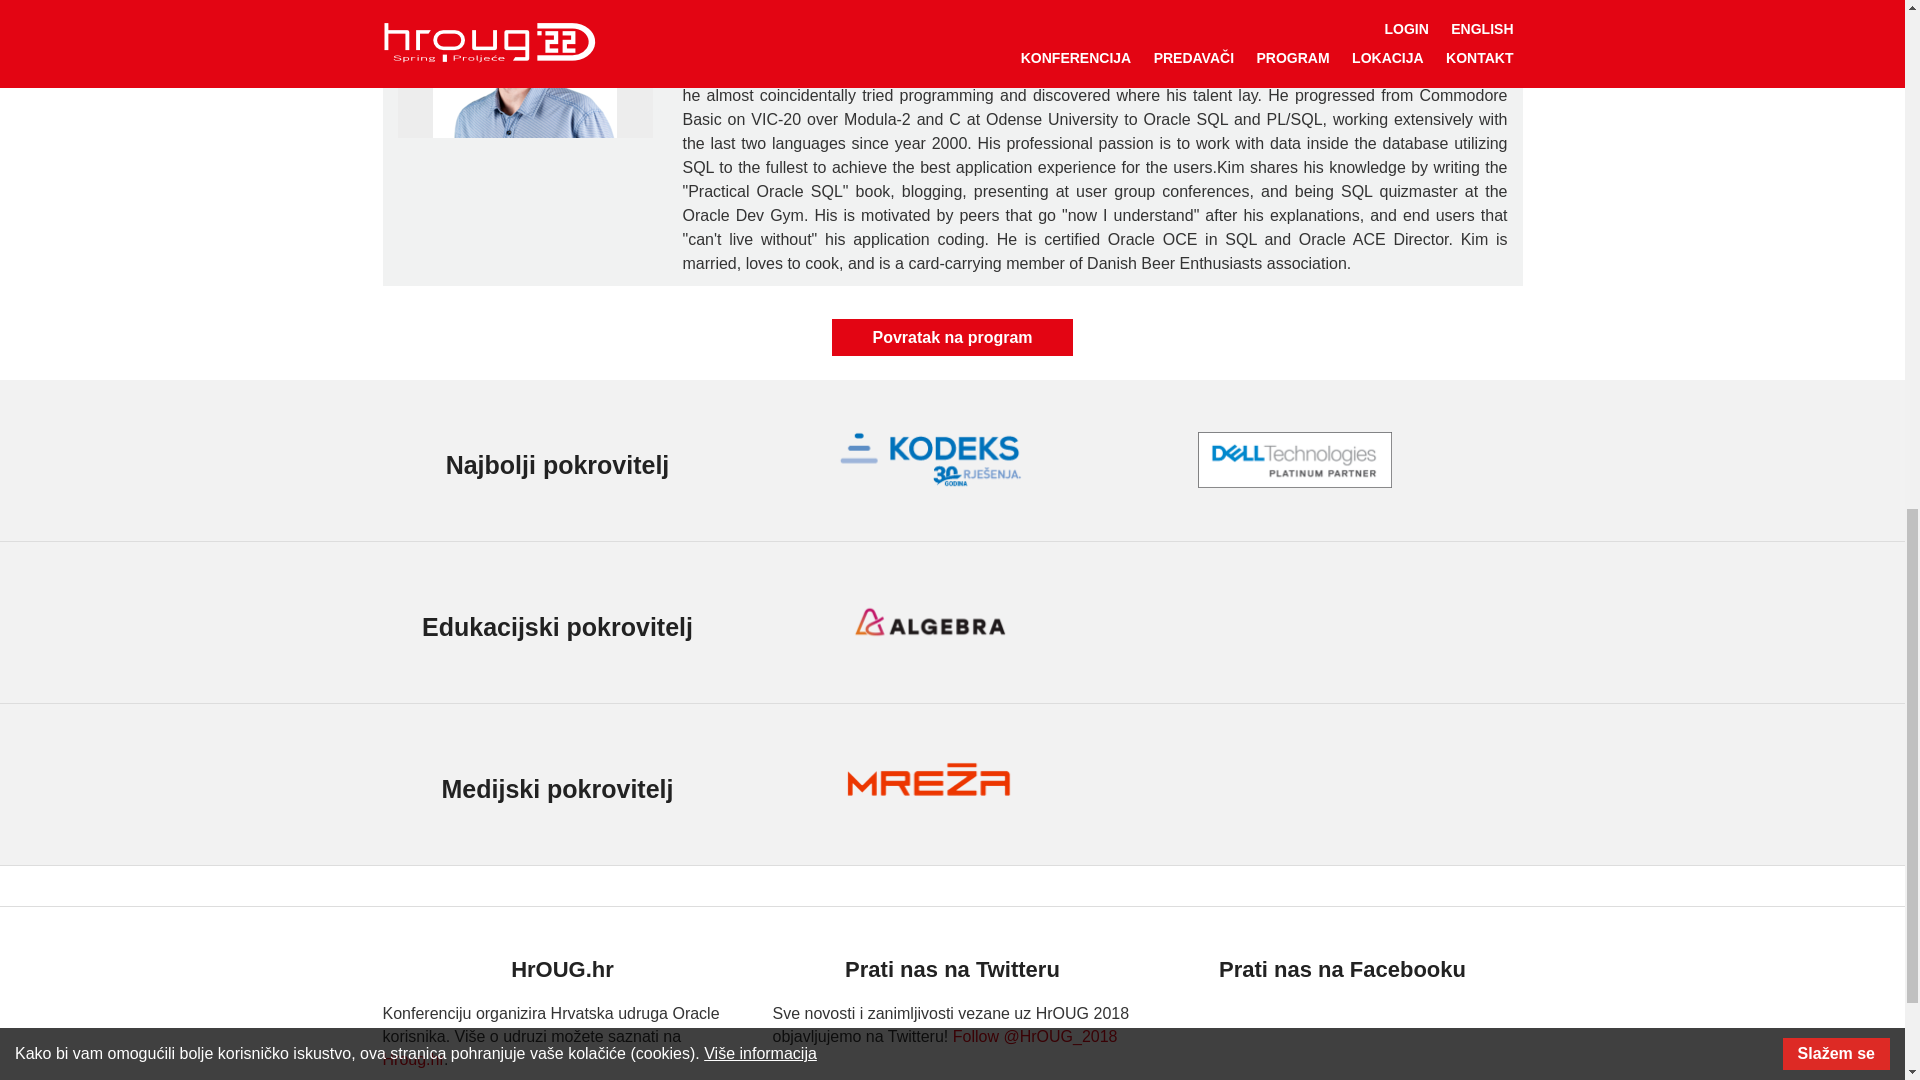  Describe the element at coordinates (929, 460) in the screenshot. I see `Kodeks 30 godina` at that location.